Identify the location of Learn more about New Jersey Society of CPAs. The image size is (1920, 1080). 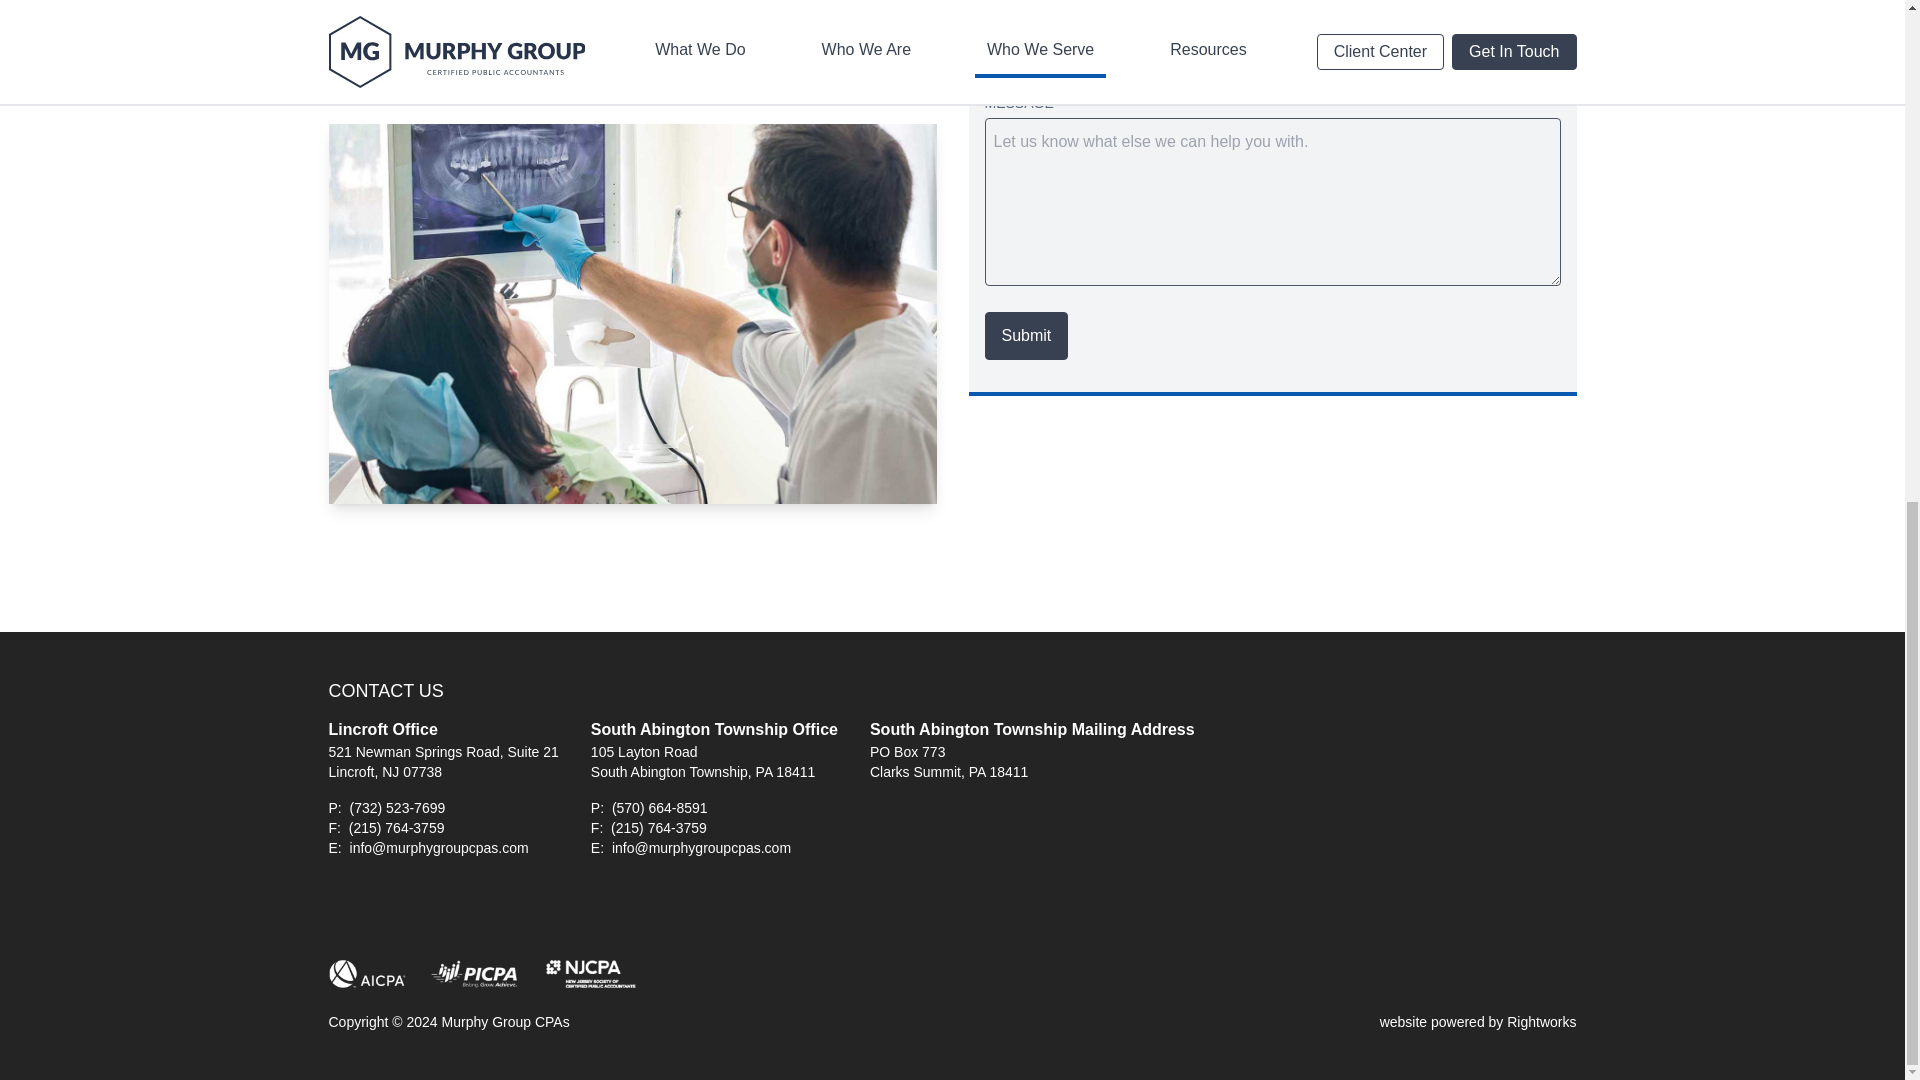
(590, 974).